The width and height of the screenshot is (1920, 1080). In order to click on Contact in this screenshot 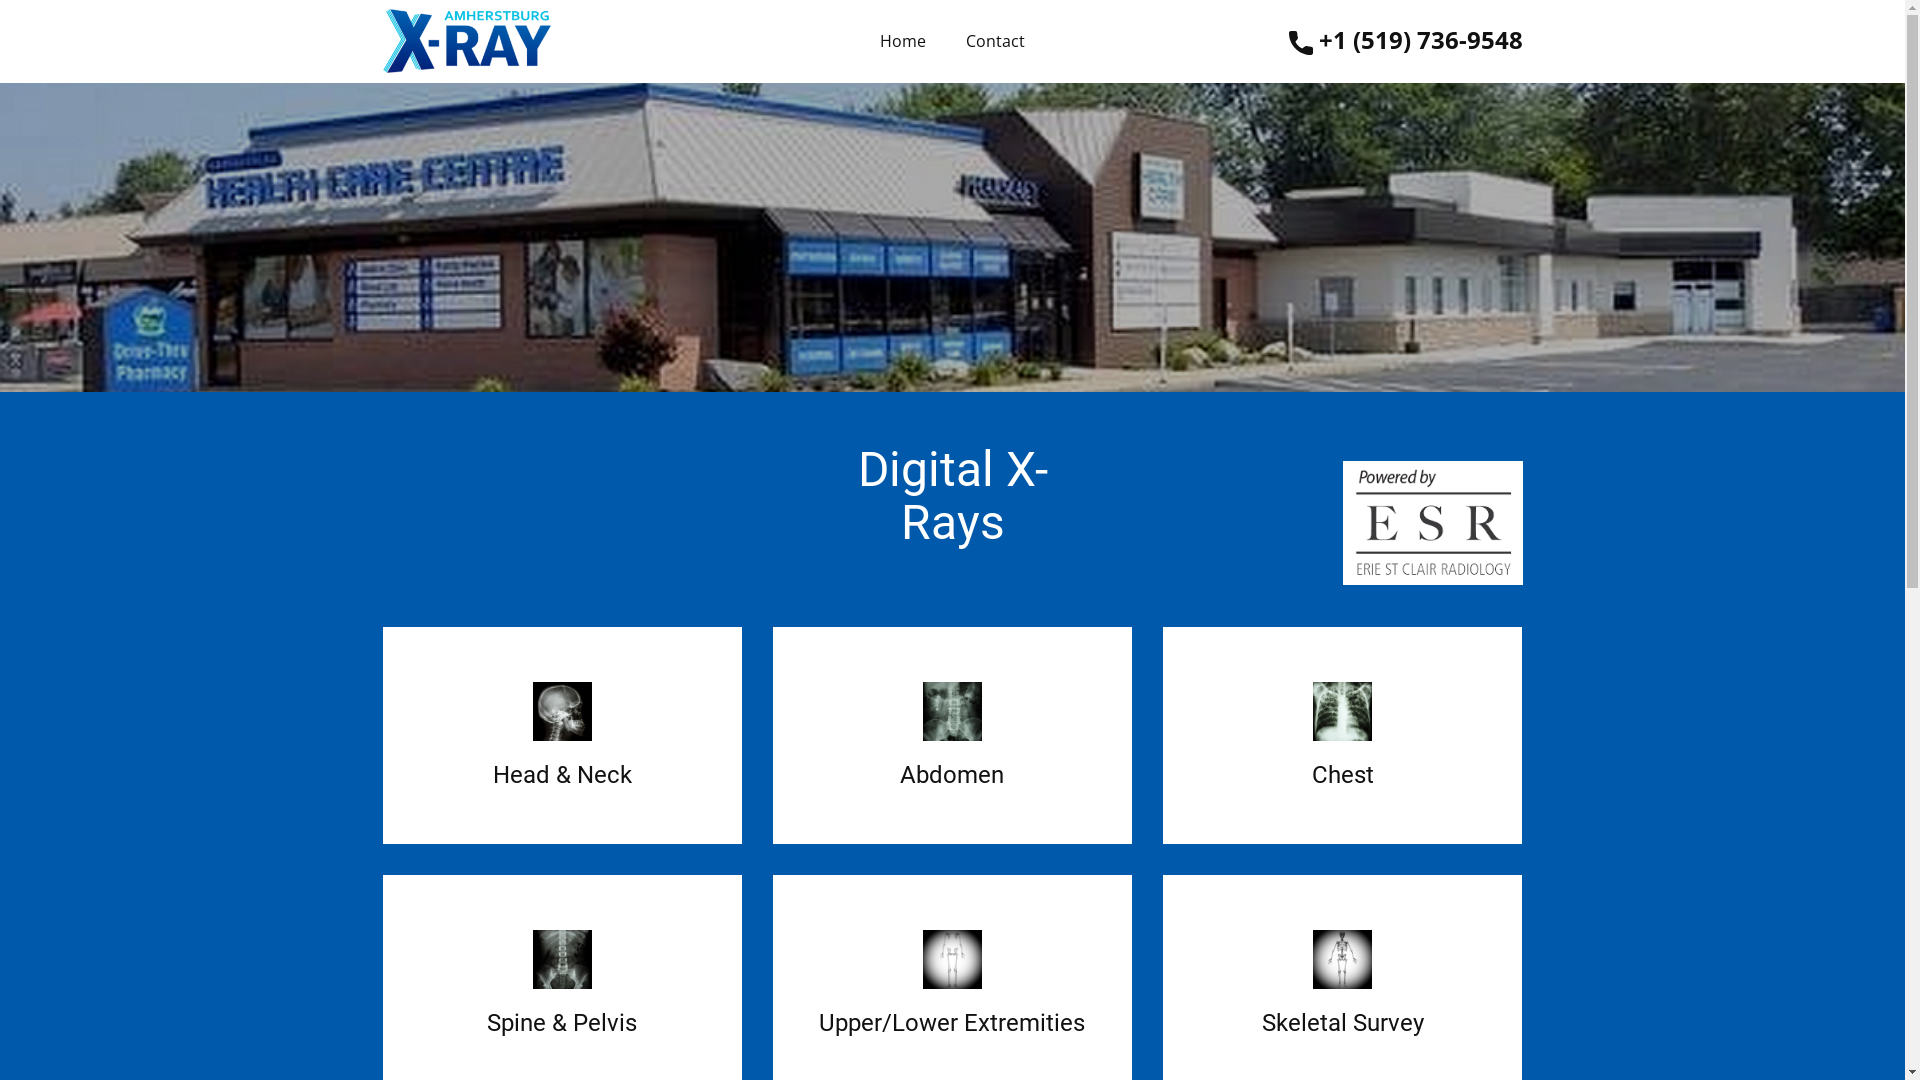, I will do `click(996, 41)`.